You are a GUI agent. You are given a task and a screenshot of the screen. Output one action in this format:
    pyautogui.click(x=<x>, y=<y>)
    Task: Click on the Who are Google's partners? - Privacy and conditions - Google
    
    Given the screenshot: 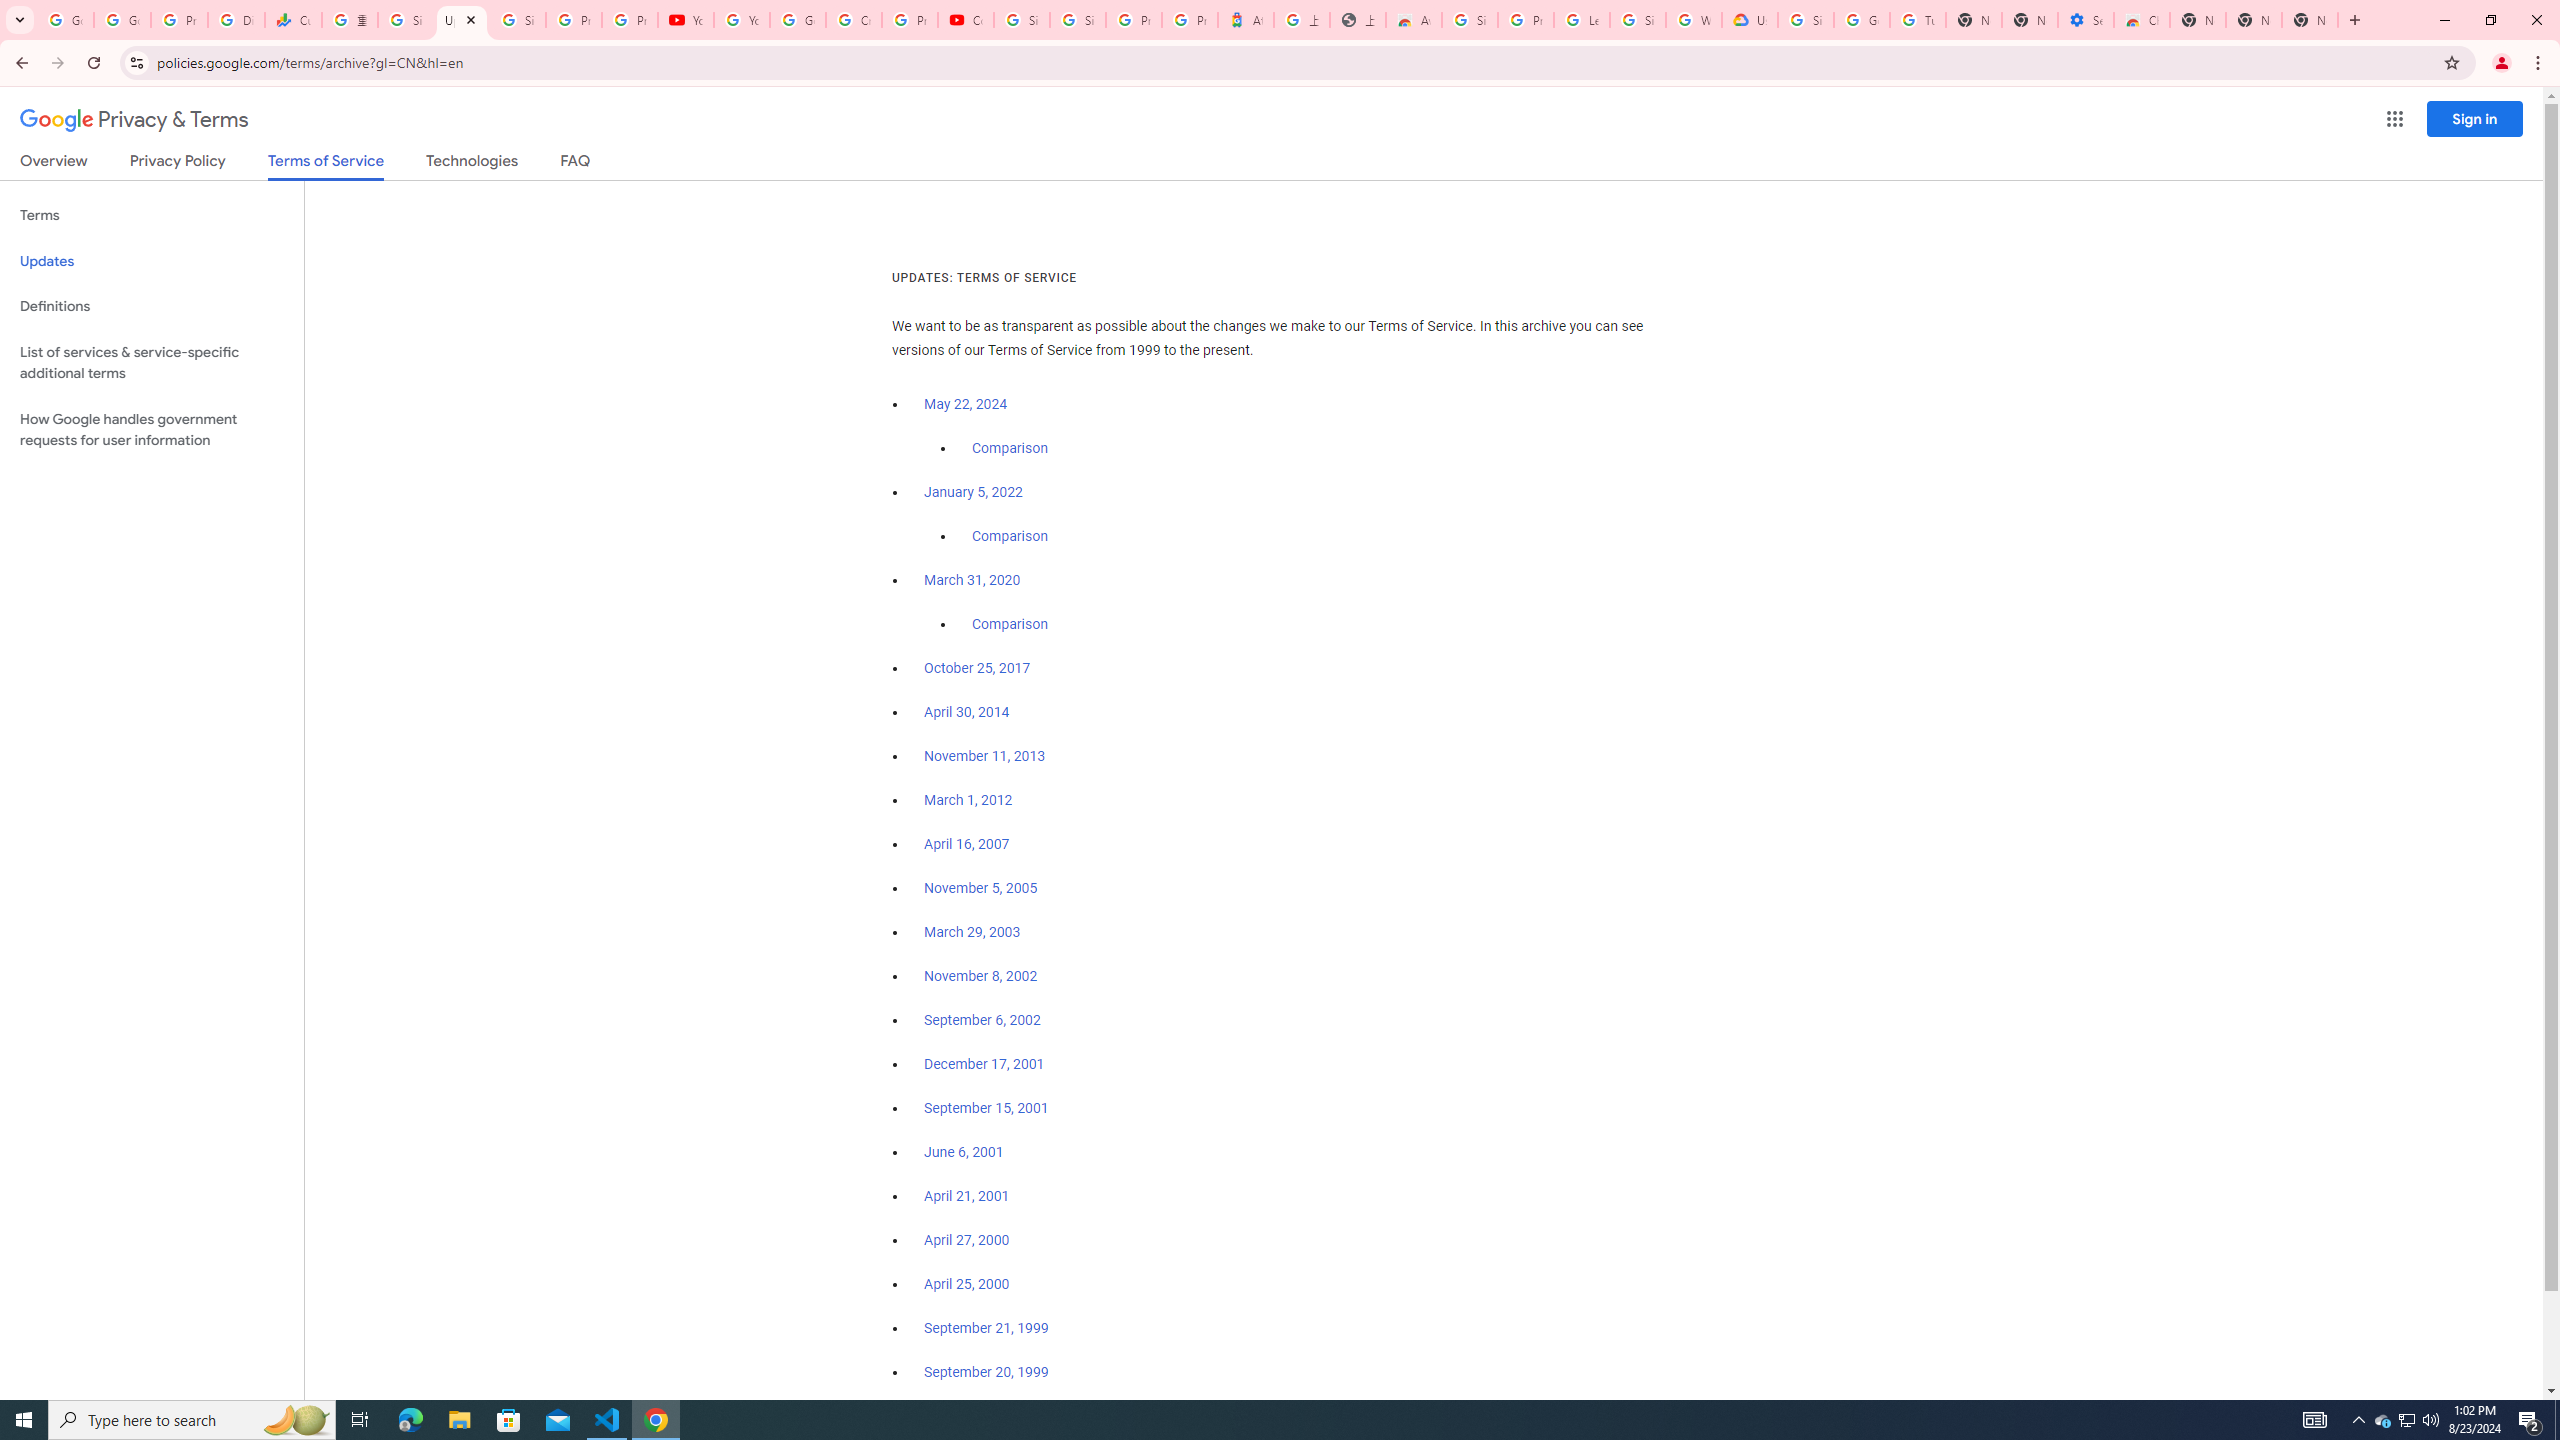 What is the action you would take?
    pyautogui.click(x=1693, y=20)
    